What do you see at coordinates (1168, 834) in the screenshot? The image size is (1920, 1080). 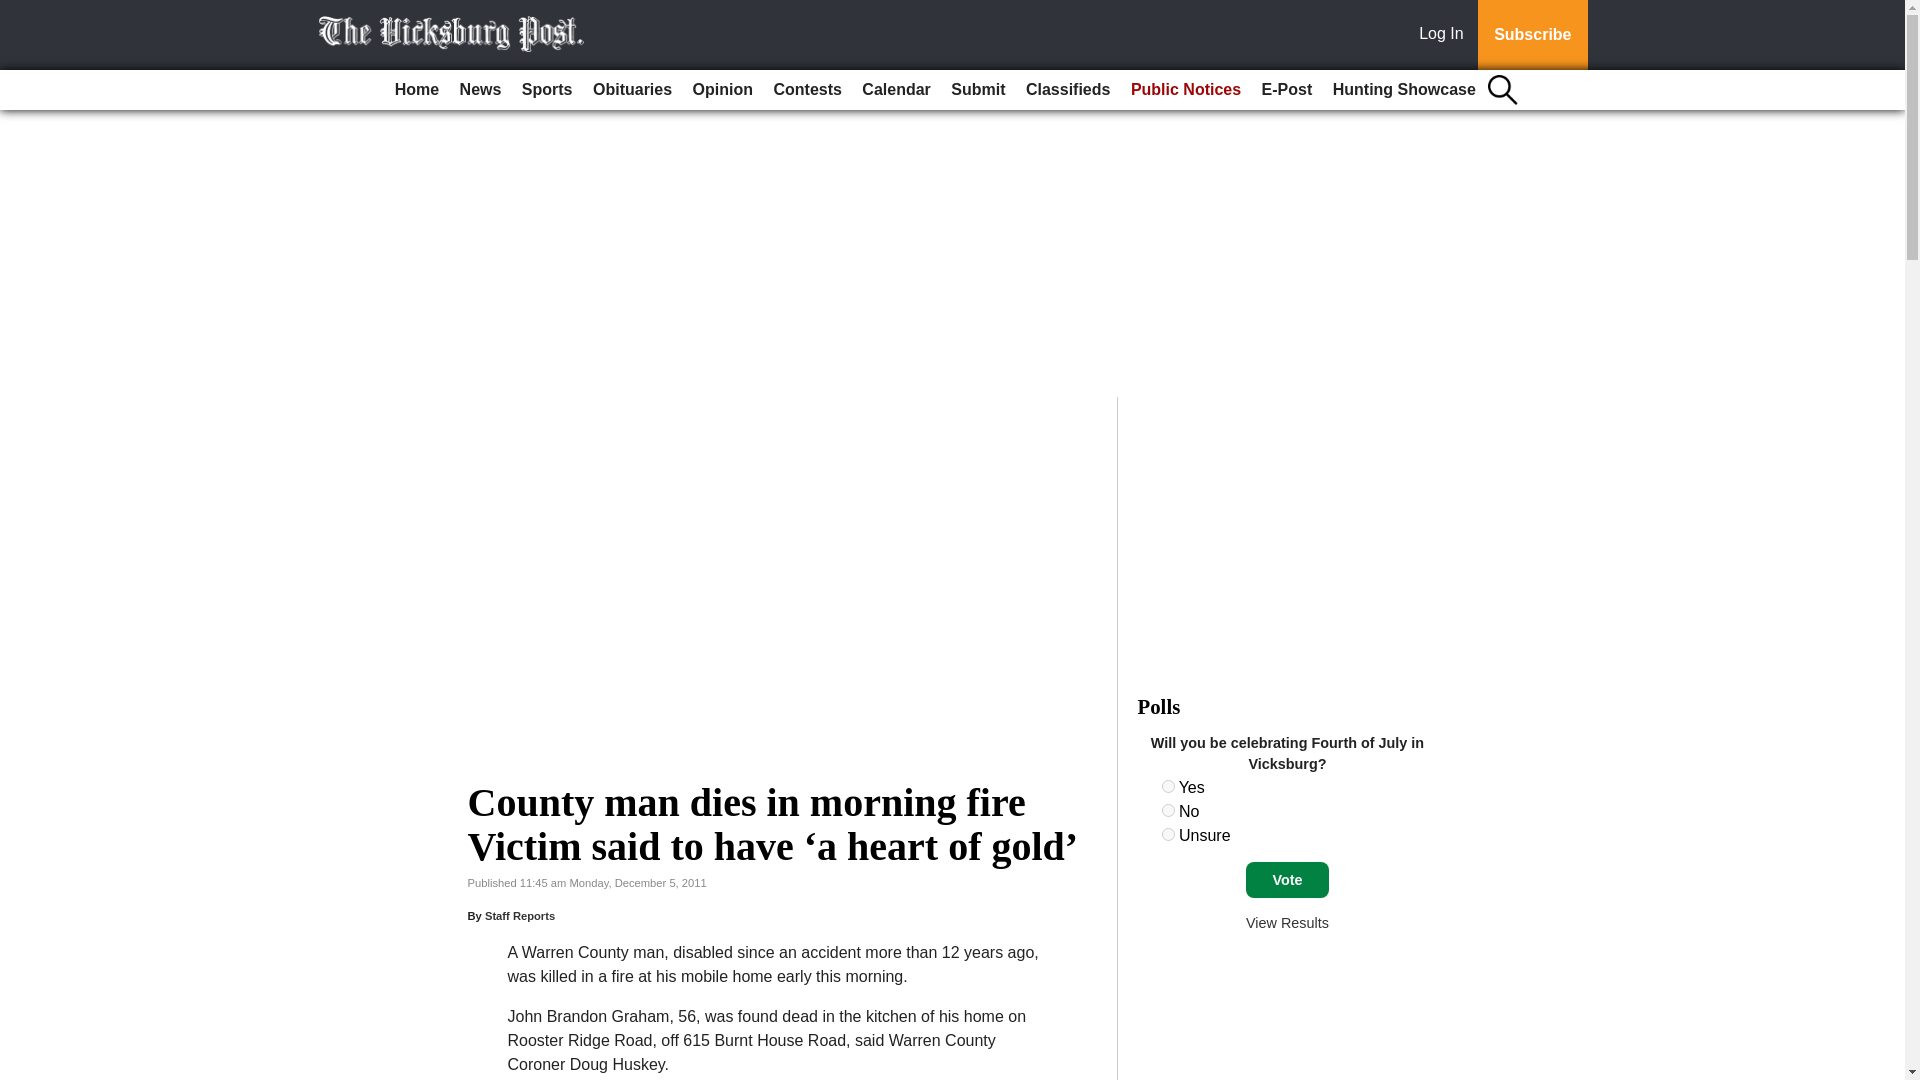 I see `590` at bounding box center [1168, 834].